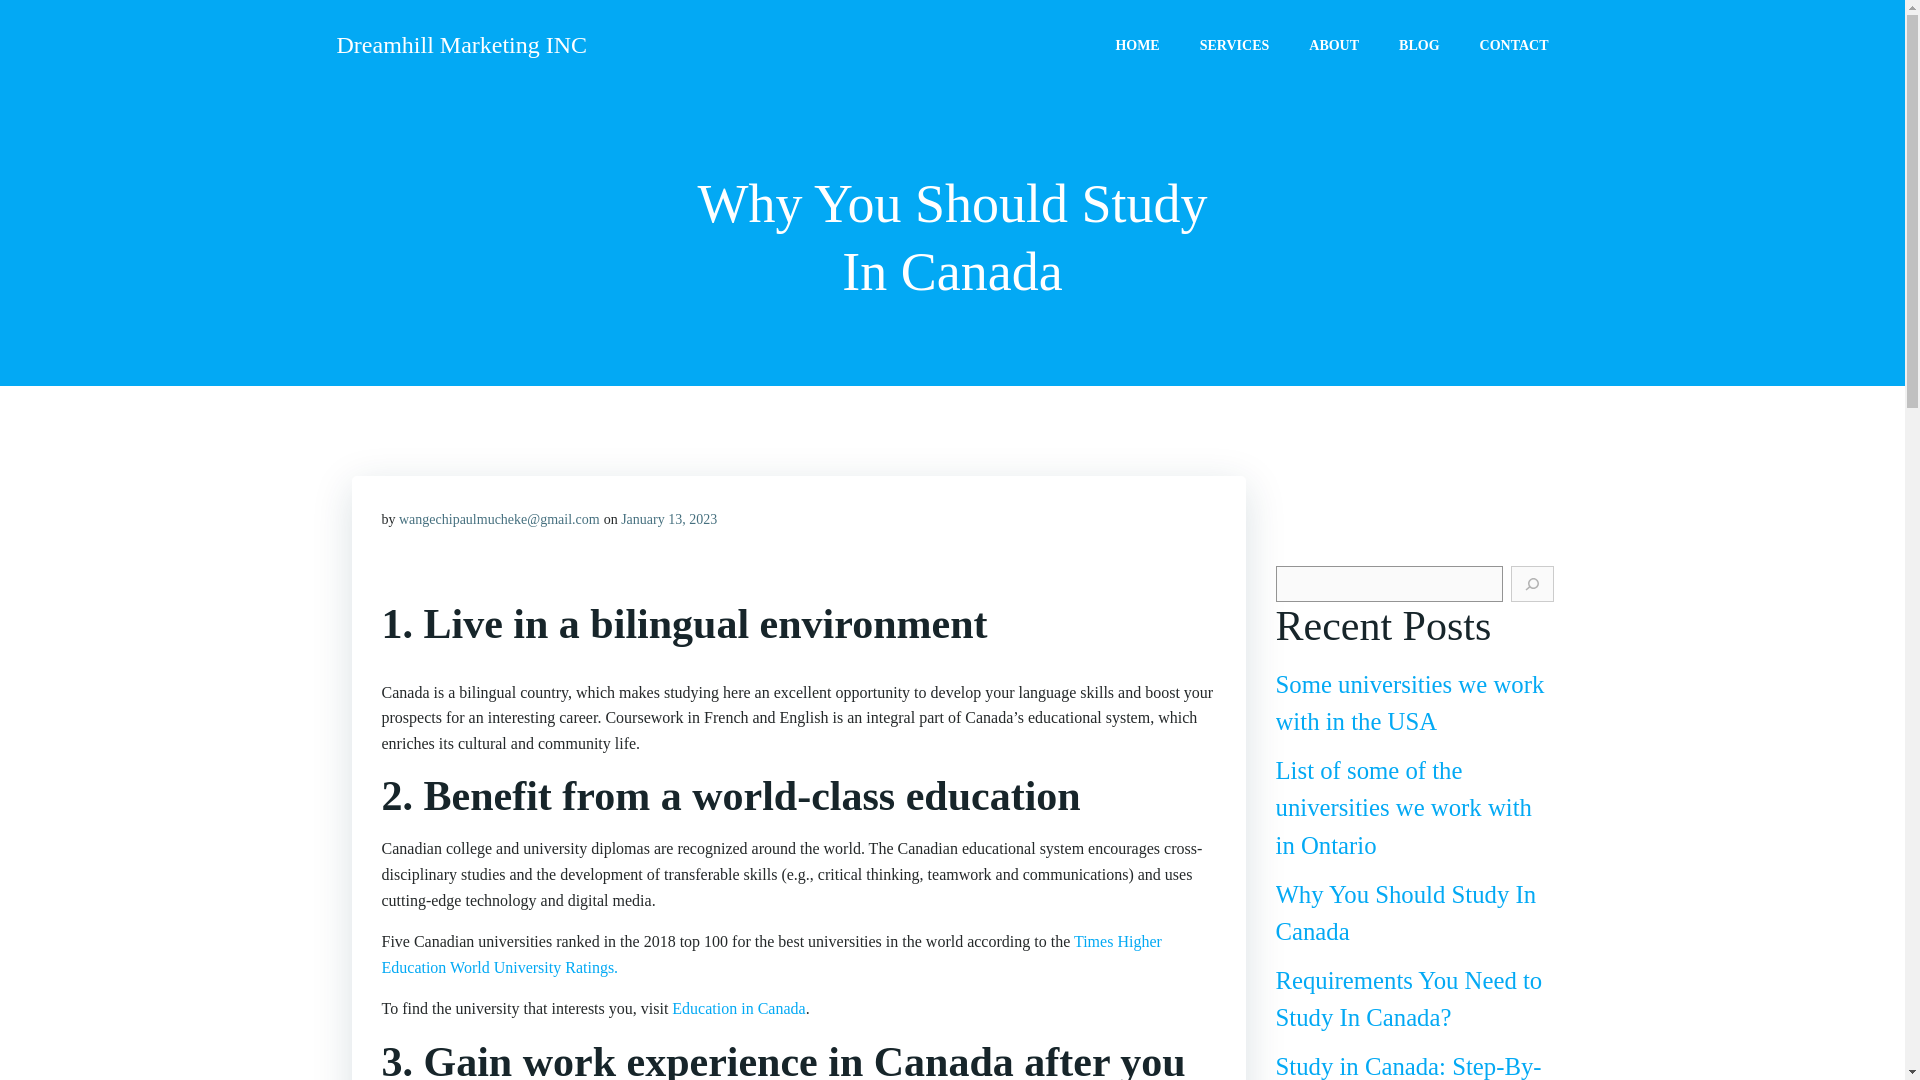 Image resolution: width=1920 pixels, height=1080 pixels. What do you see at coordinates (1418, 44) in the screenshot?
I see `BLOG` at bounding box center [1418, 44].